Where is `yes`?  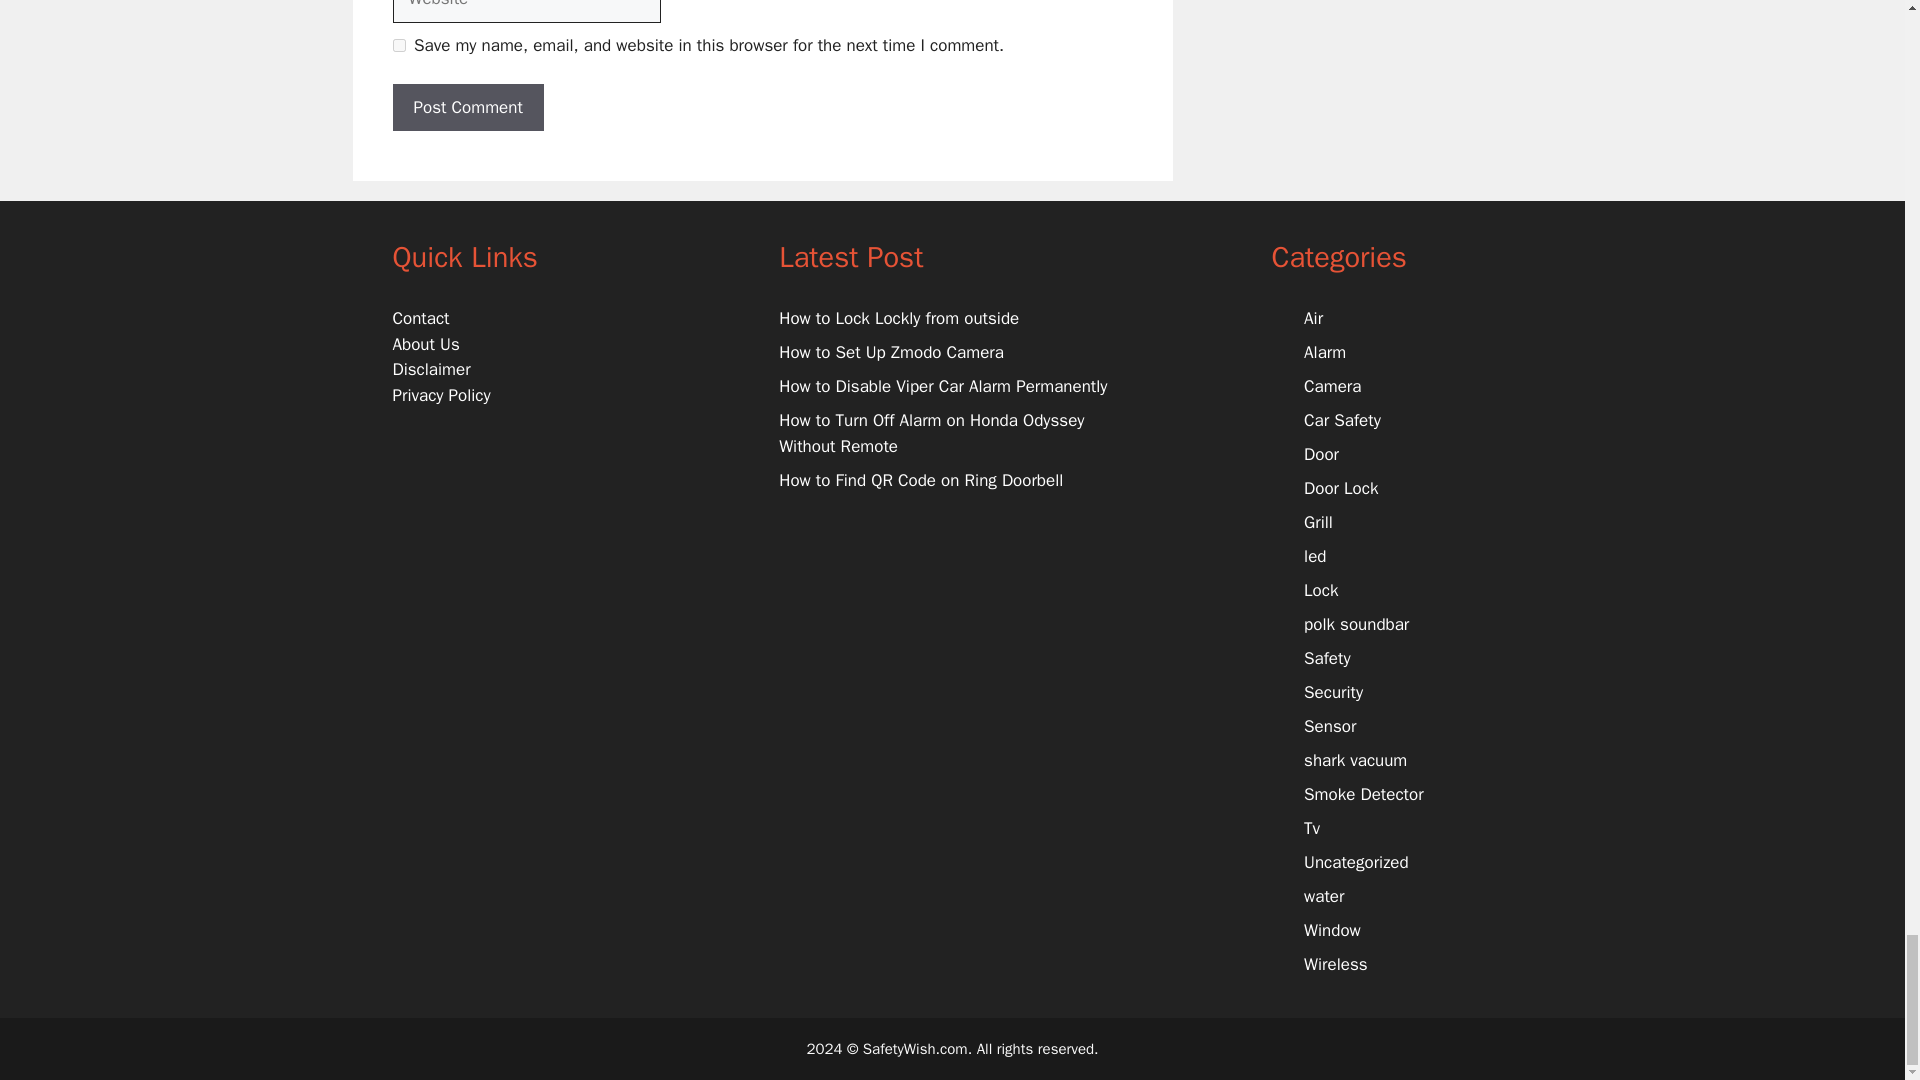 yes is located at coordinates (398, 44).